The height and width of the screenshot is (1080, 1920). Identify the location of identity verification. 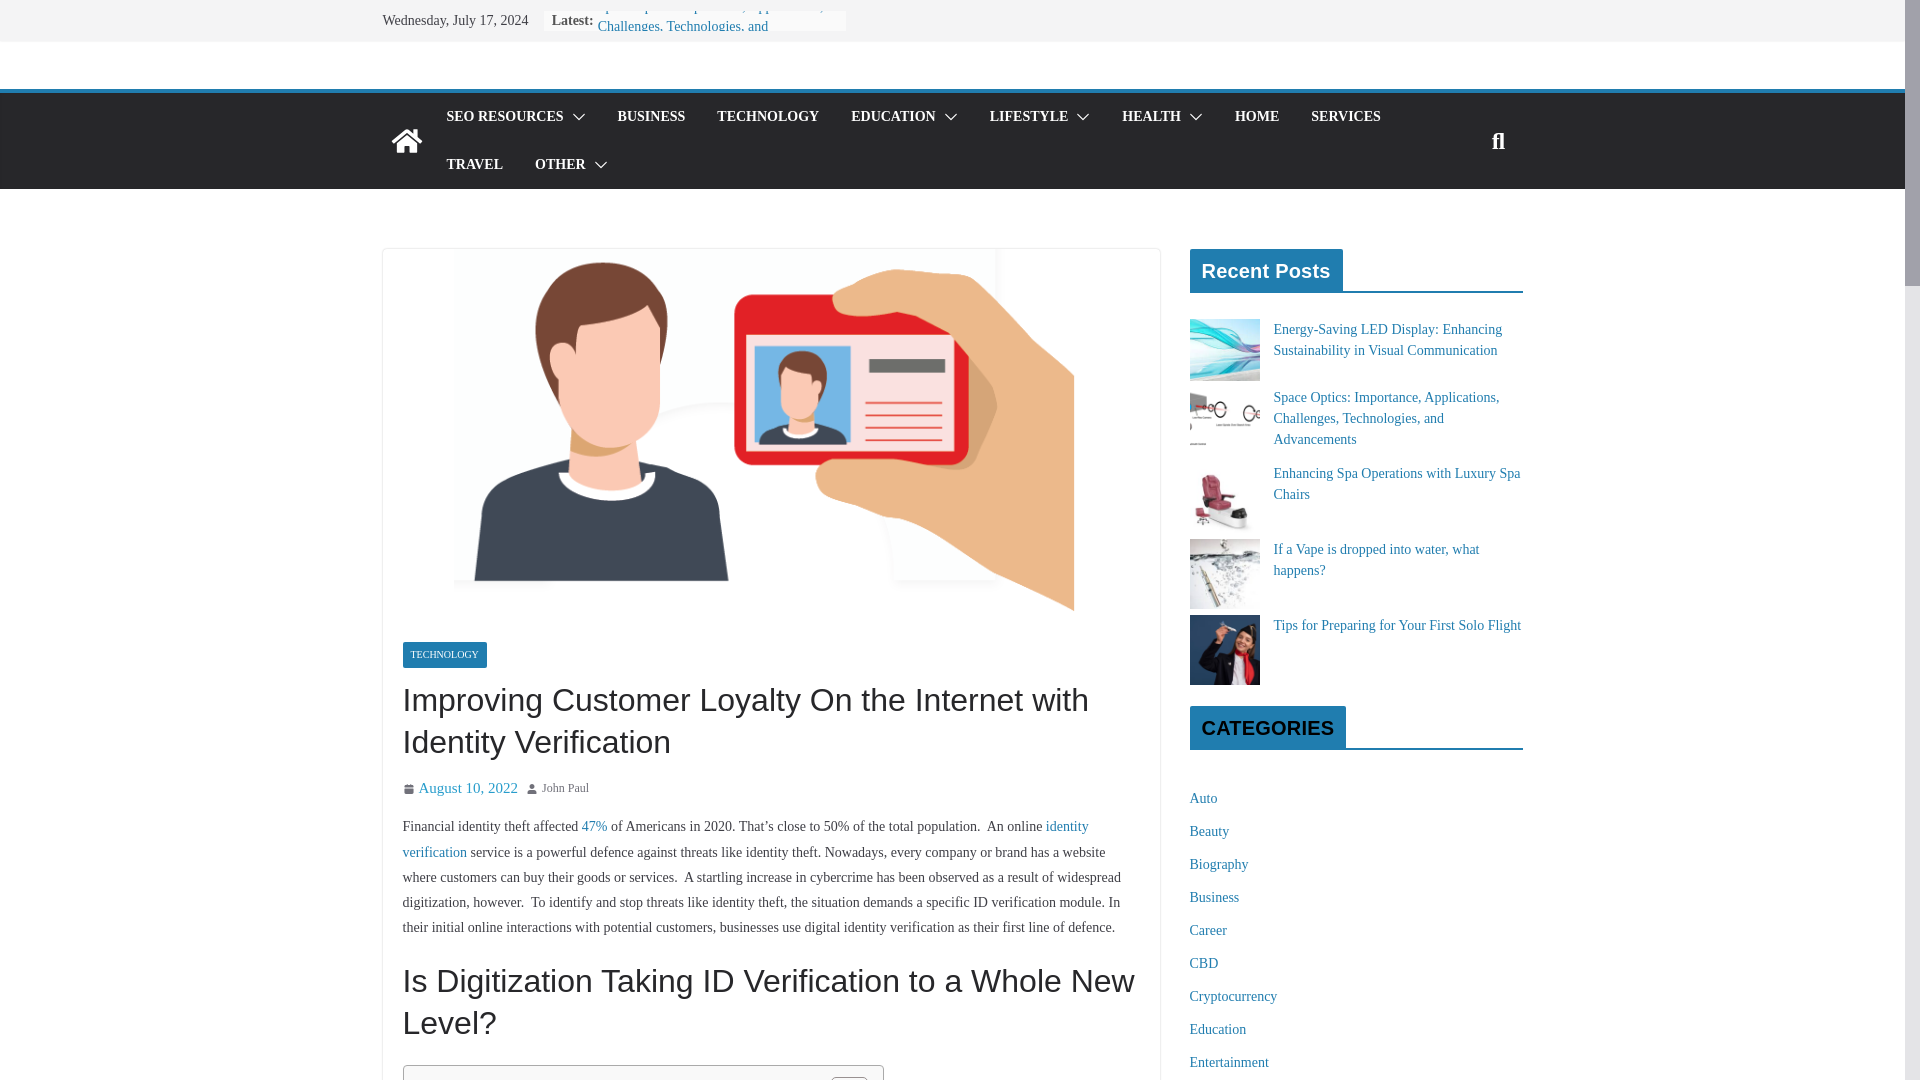
(744, 838).